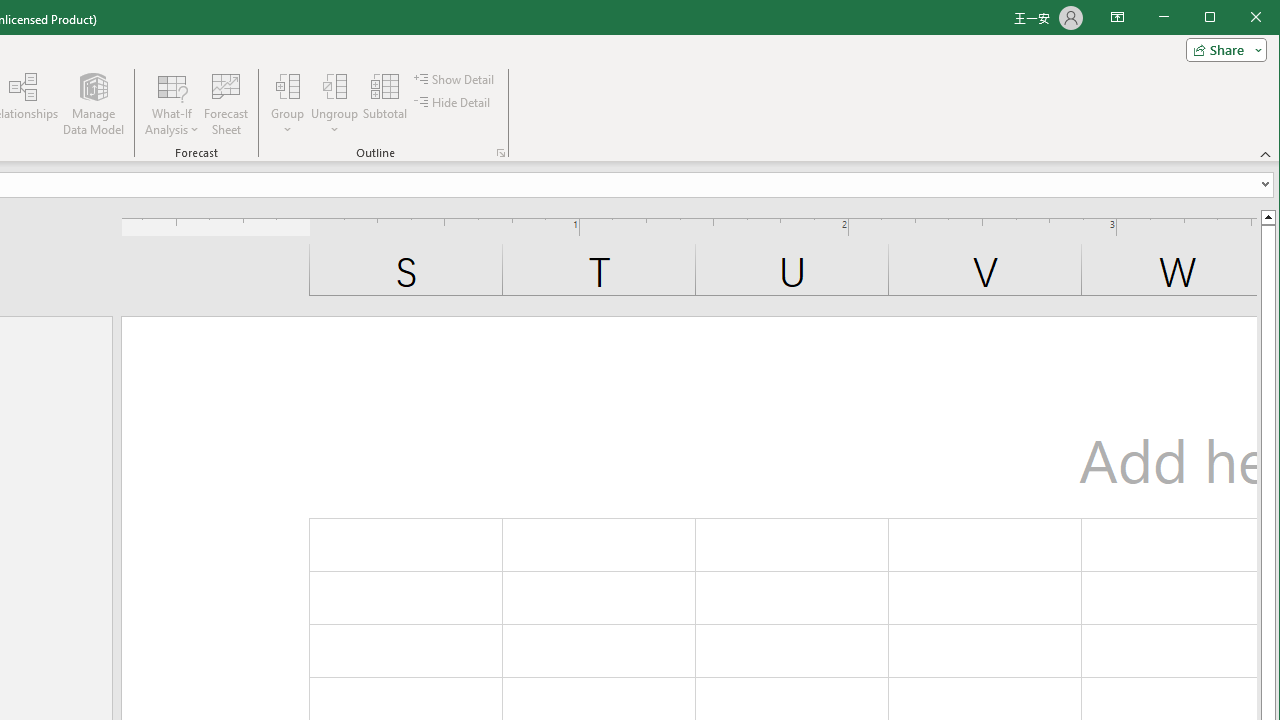 The height and width of the screenshot is (720, 1280). I want to click on Group..., so click(288, 104).